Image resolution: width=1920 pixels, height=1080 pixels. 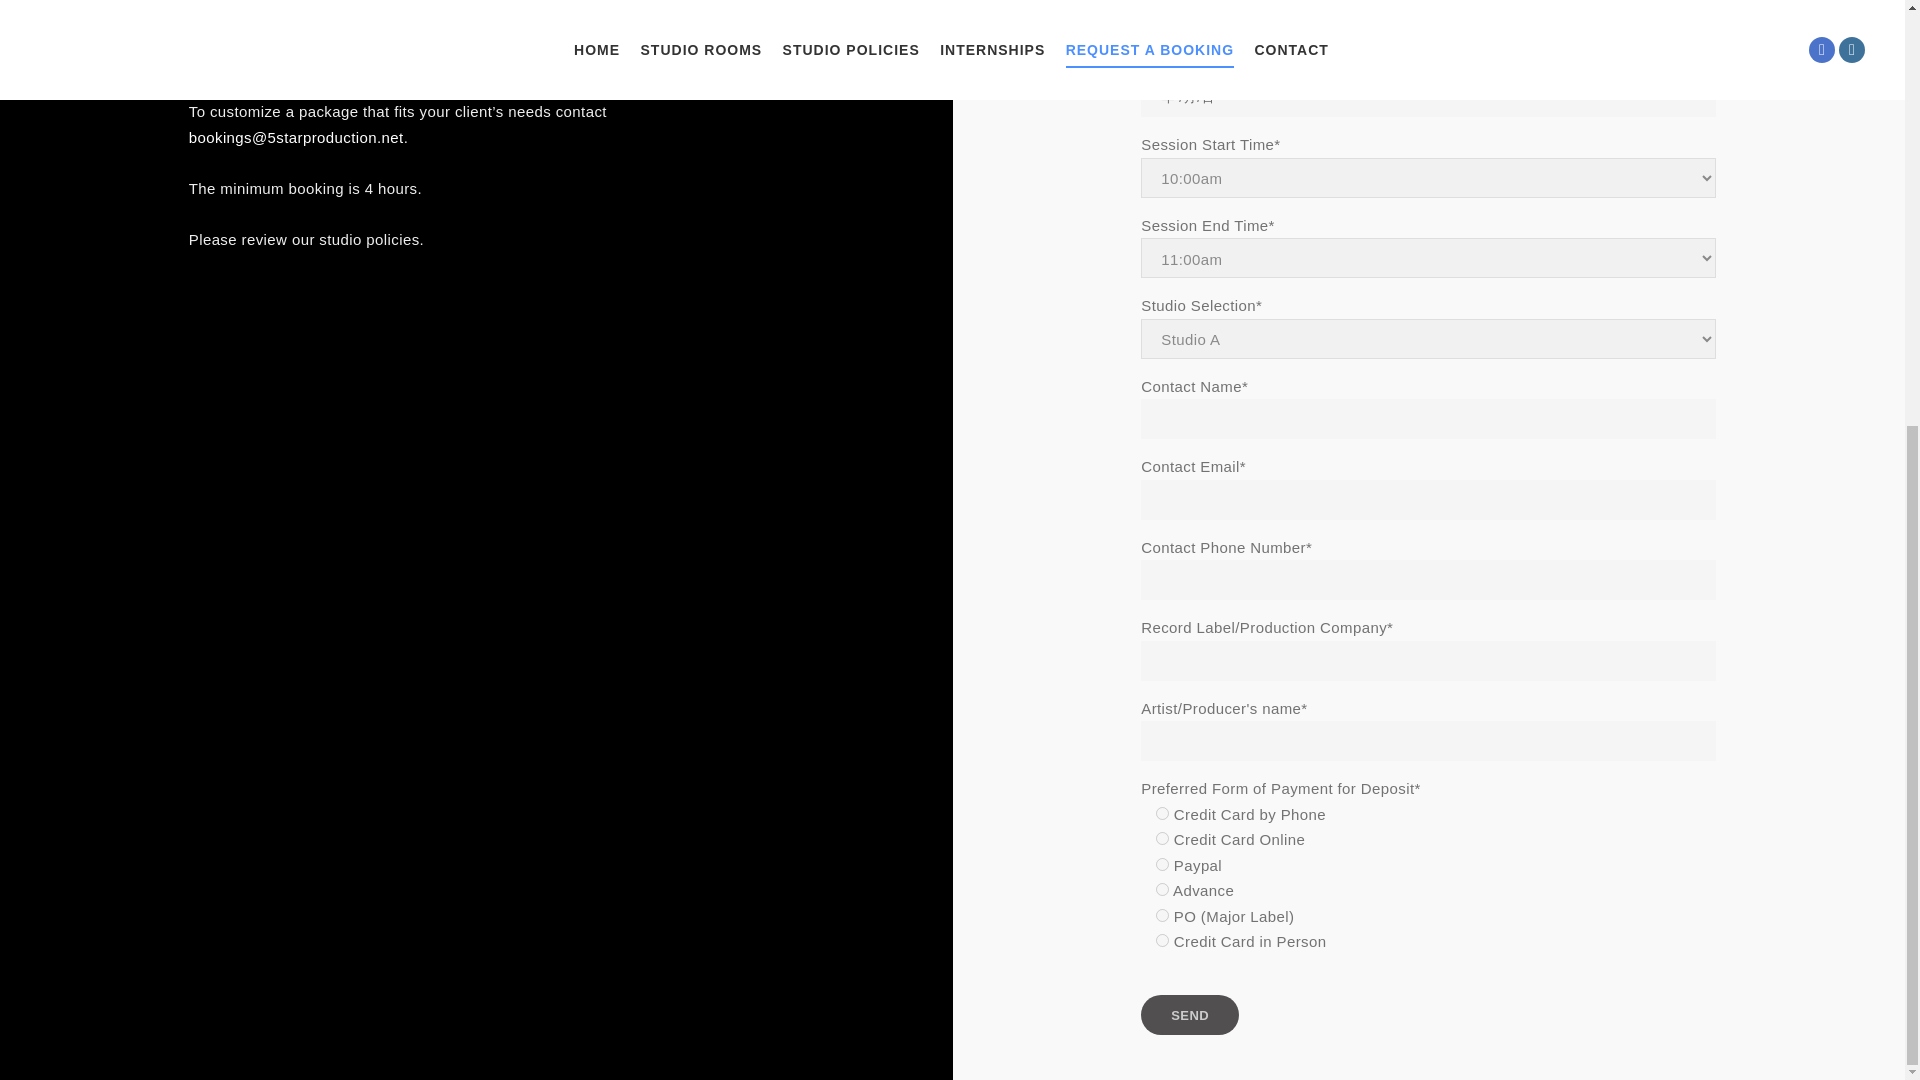 I want to click on Paypal, so click(x=1162, y=864).